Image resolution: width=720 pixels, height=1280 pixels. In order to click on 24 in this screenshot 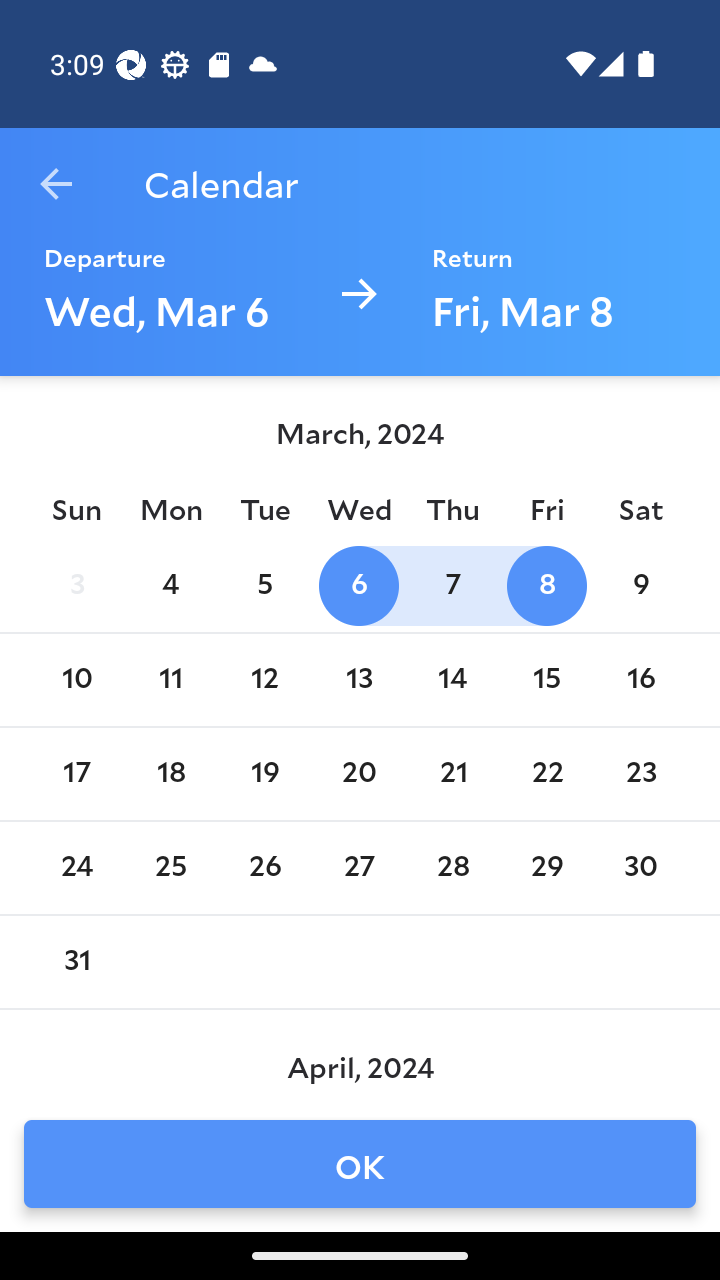, I will do `click(76, 868)`.